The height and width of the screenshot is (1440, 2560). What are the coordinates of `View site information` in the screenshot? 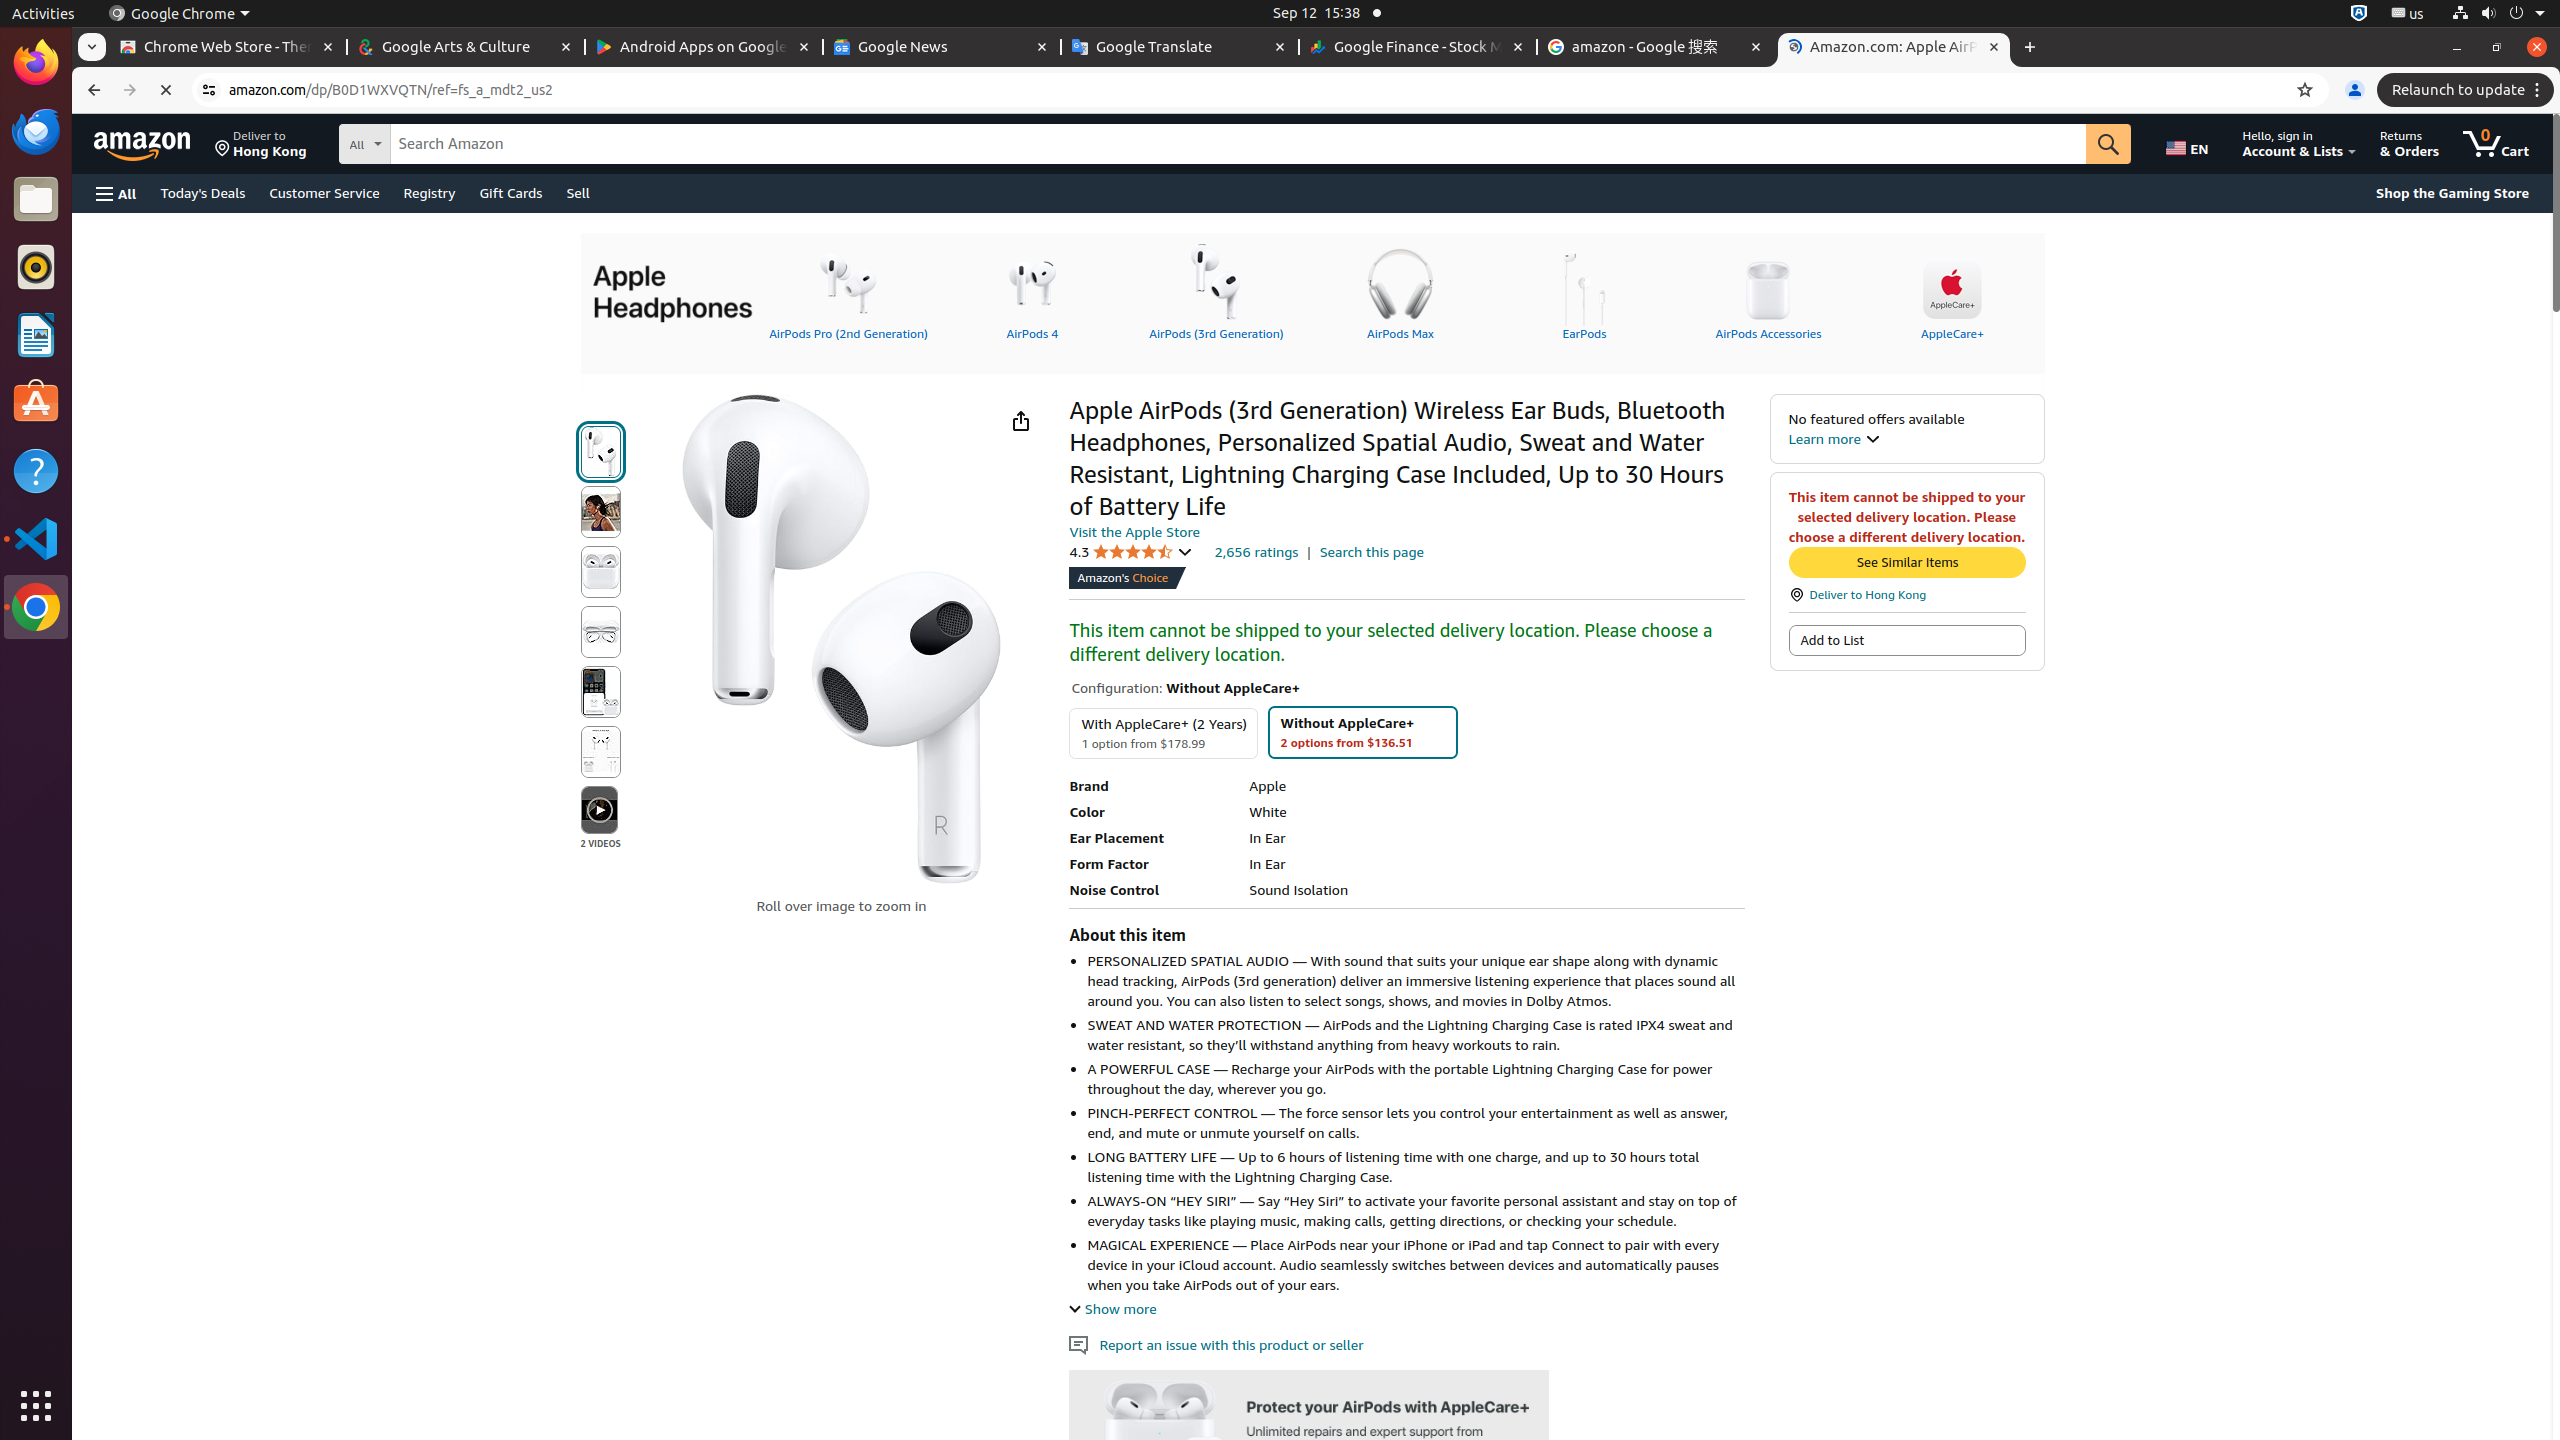 It's located at (209, 90).